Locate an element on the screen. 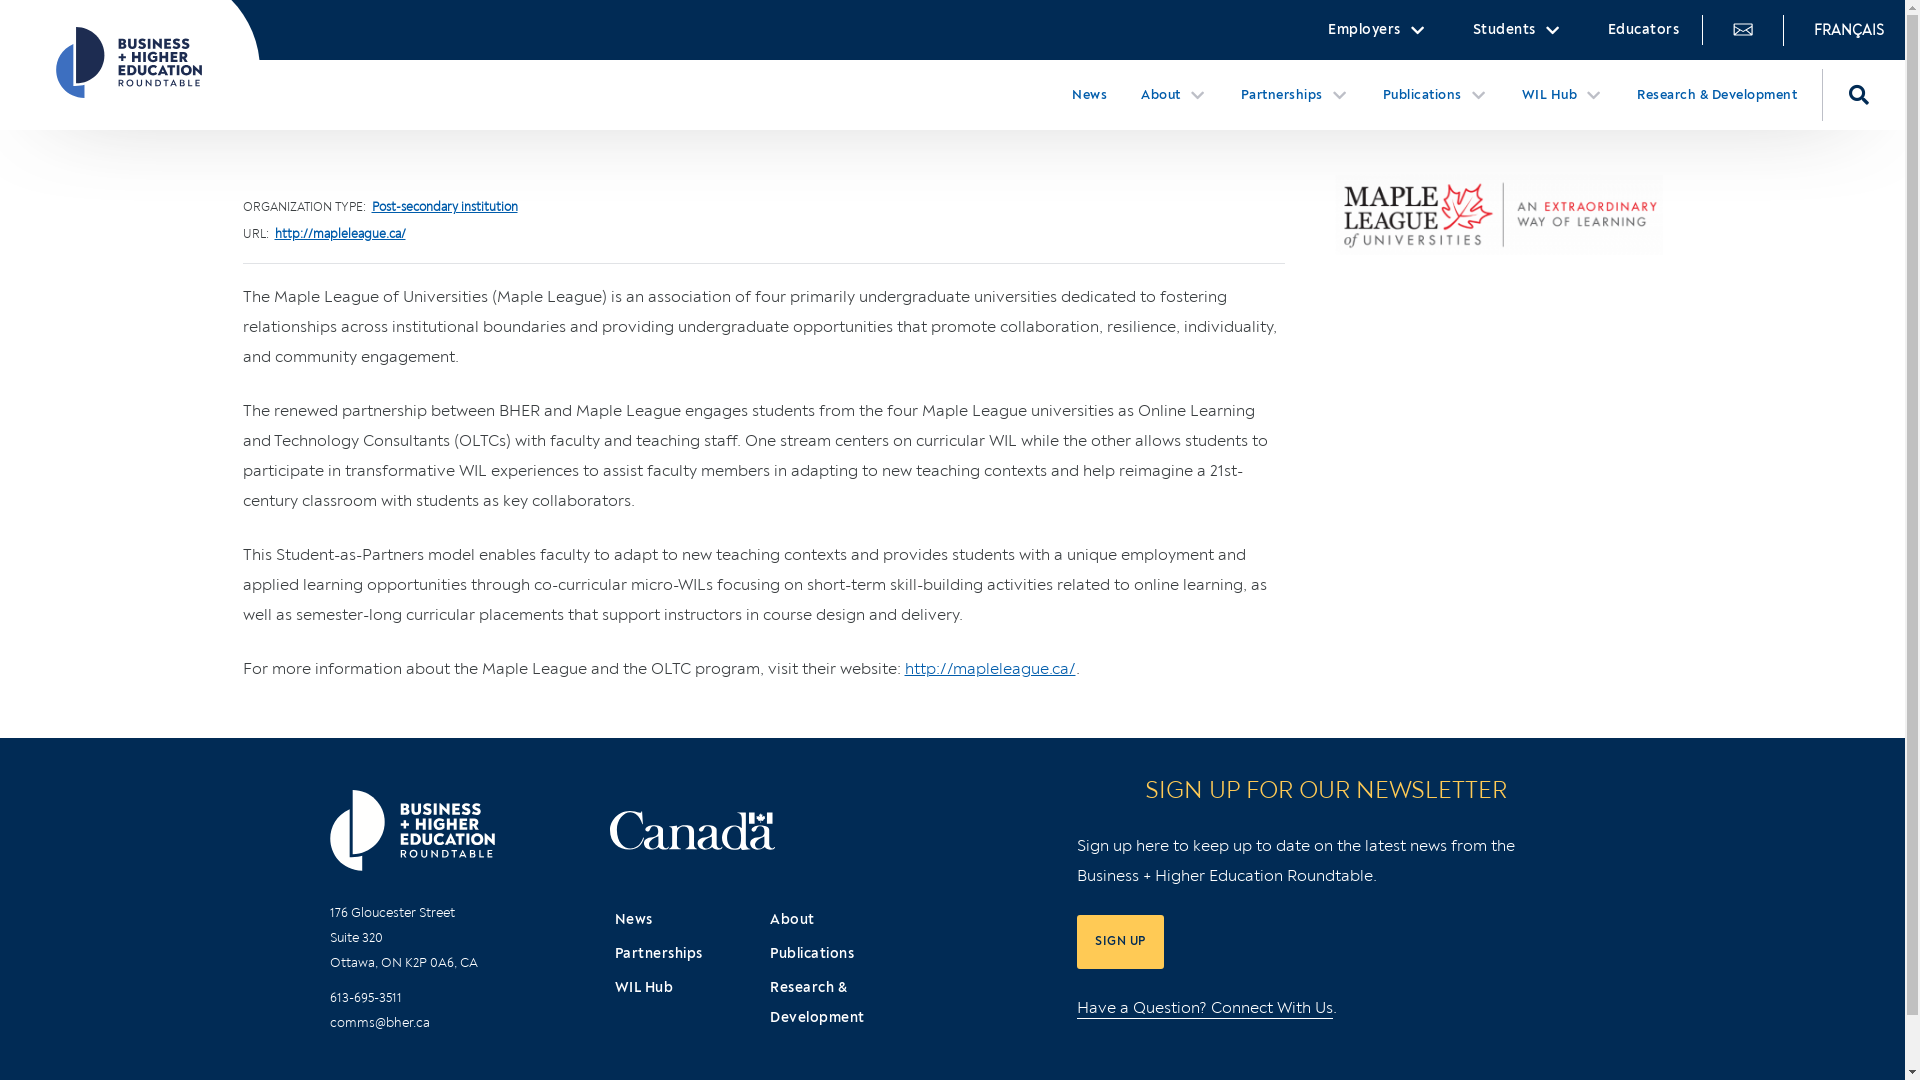 The height and width of the screenshot is (1080, 1920). News is located at coordinates (688, 920).